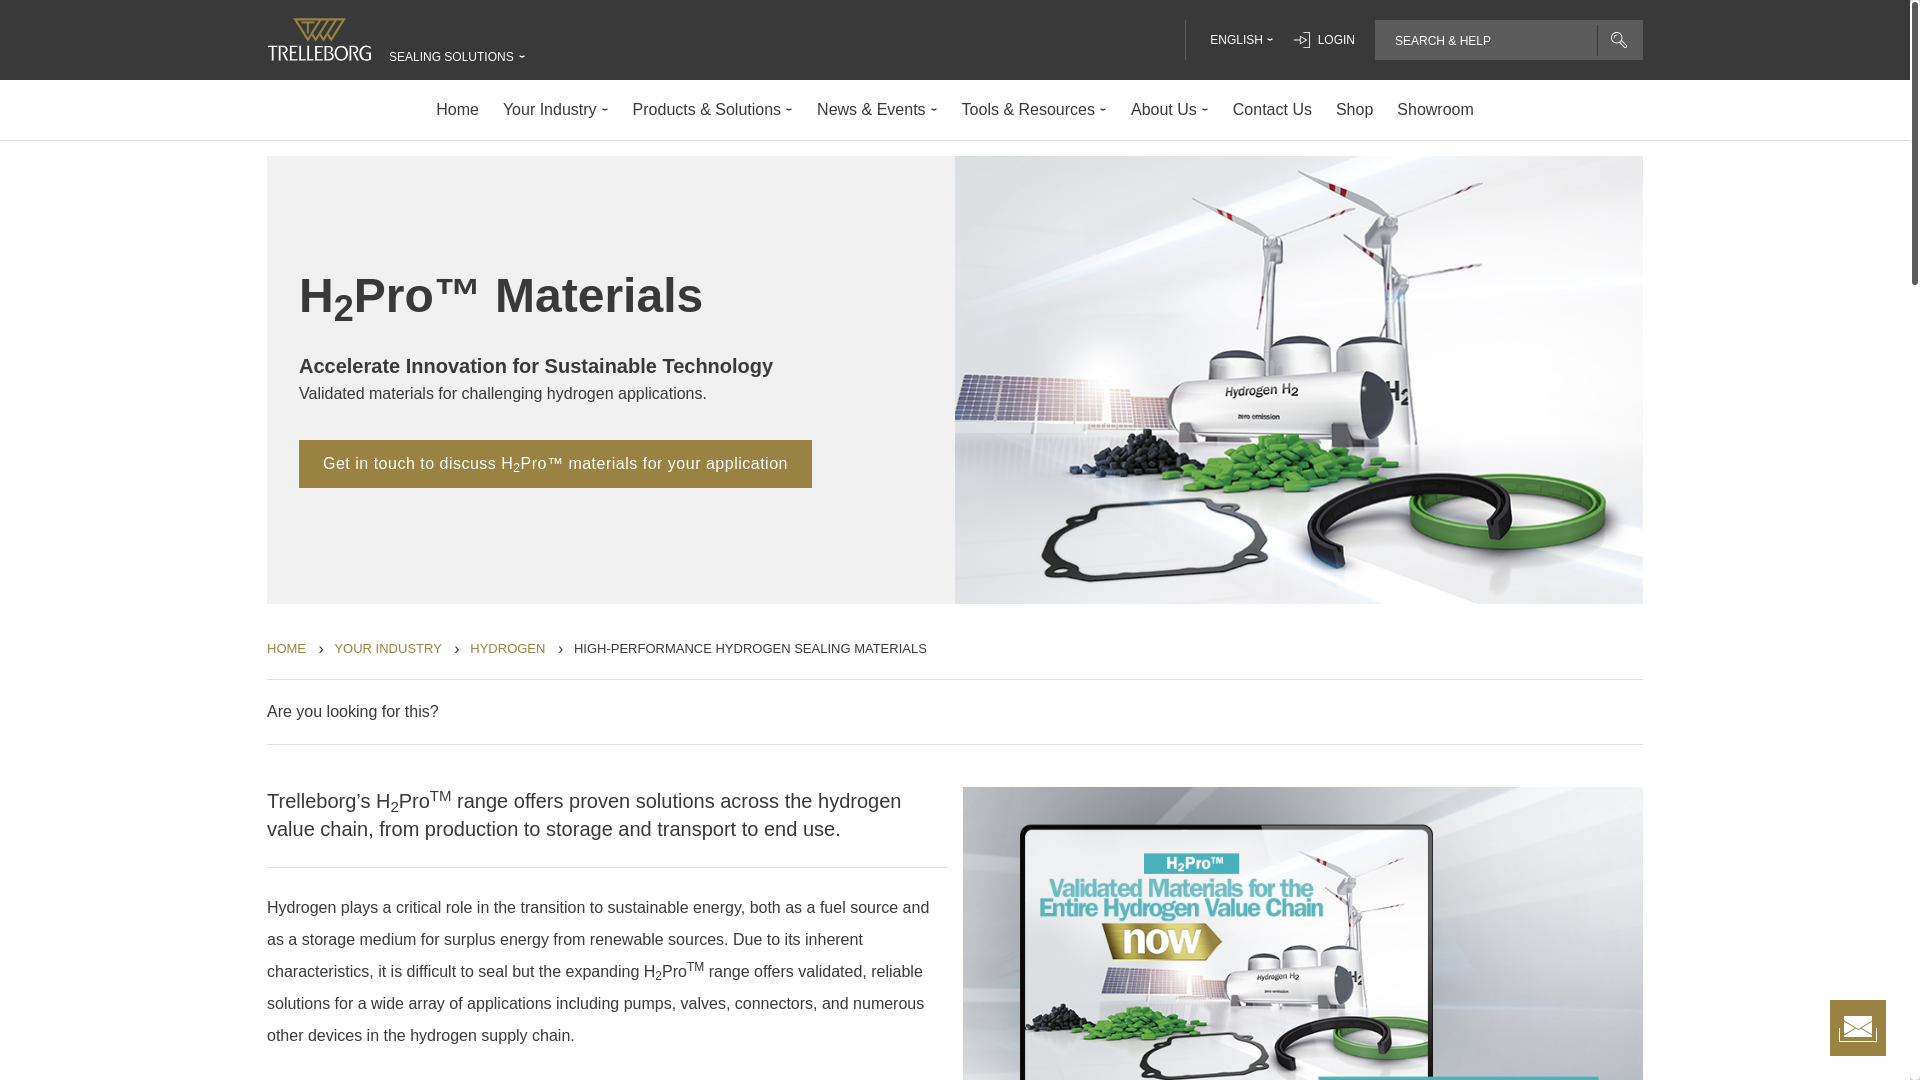 The width and height of the screenshot is (1920, 1080). I want to click on Hydrogen-Sealing, so click(508, 650).